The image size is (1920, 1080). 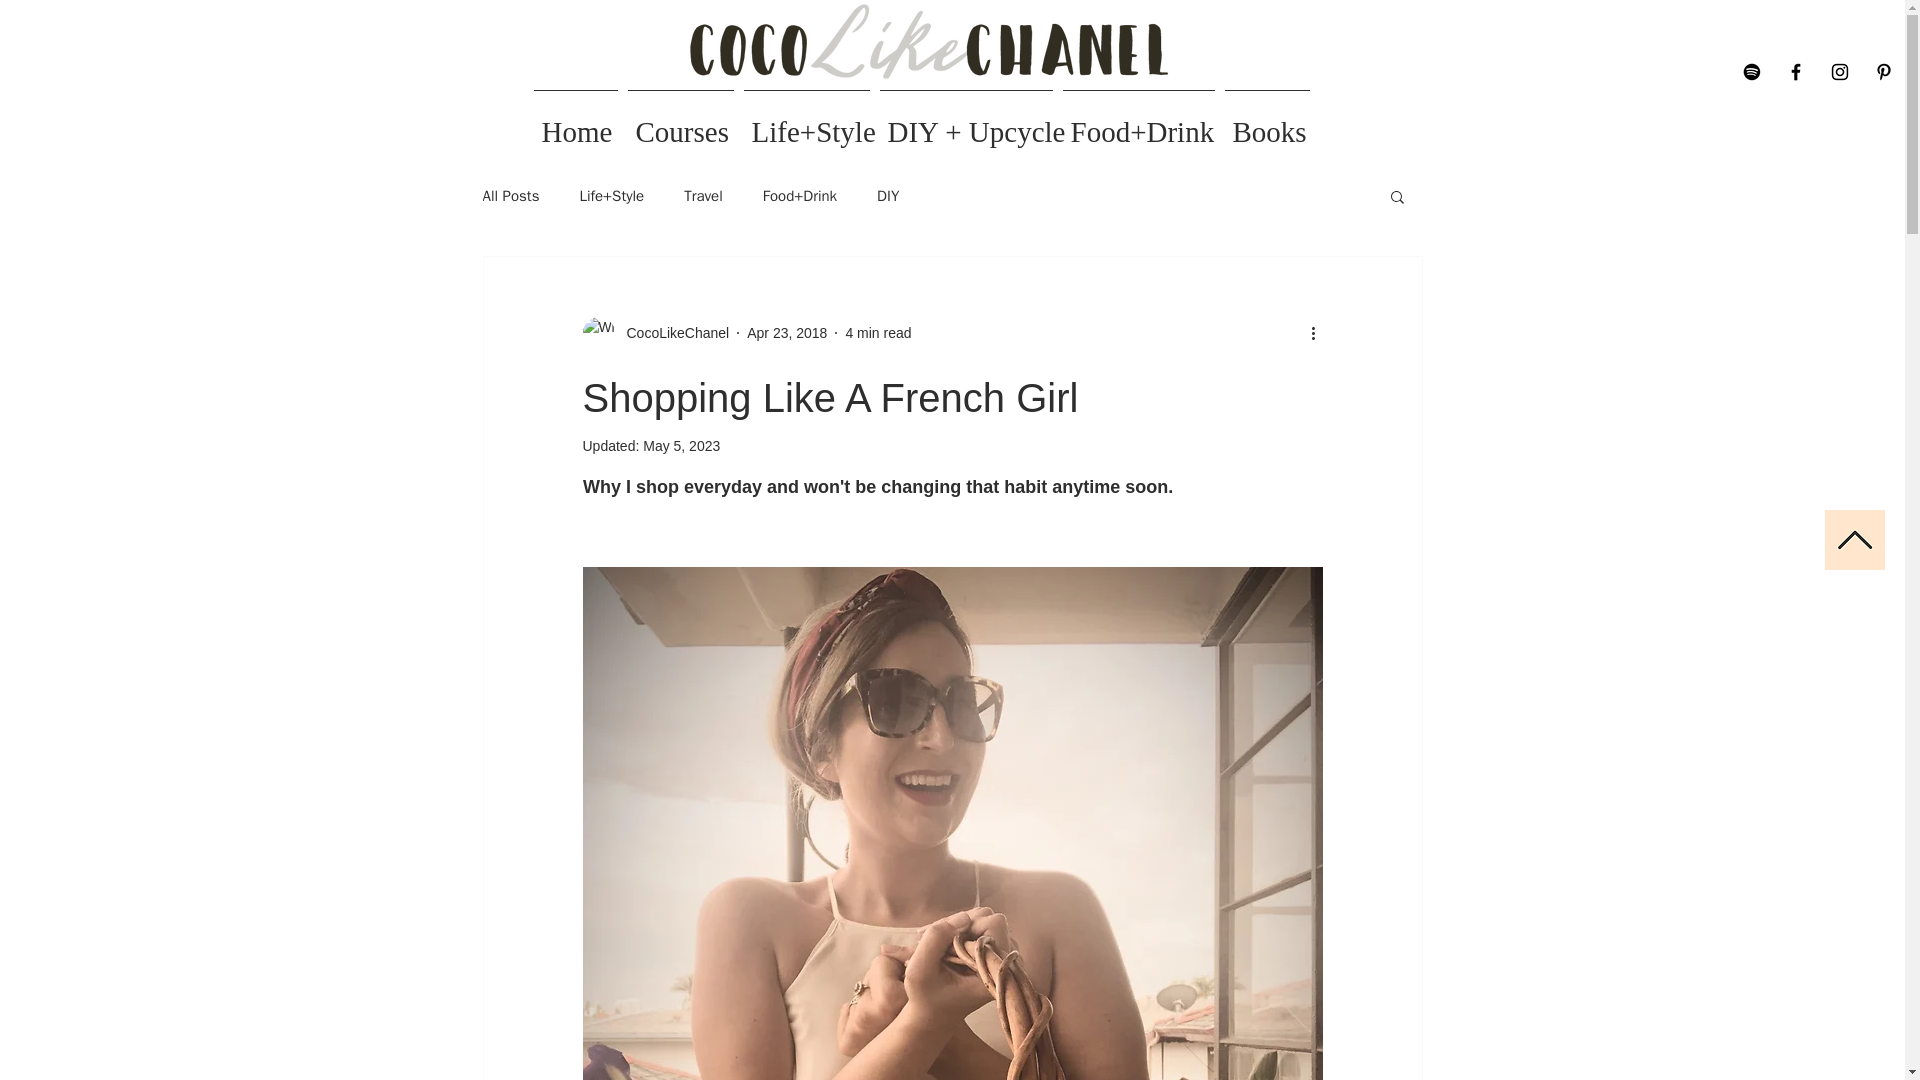 What do you see at coordinates (888, 195) in the screenshot?
I see `DIY` at bounding box center [888, 195].